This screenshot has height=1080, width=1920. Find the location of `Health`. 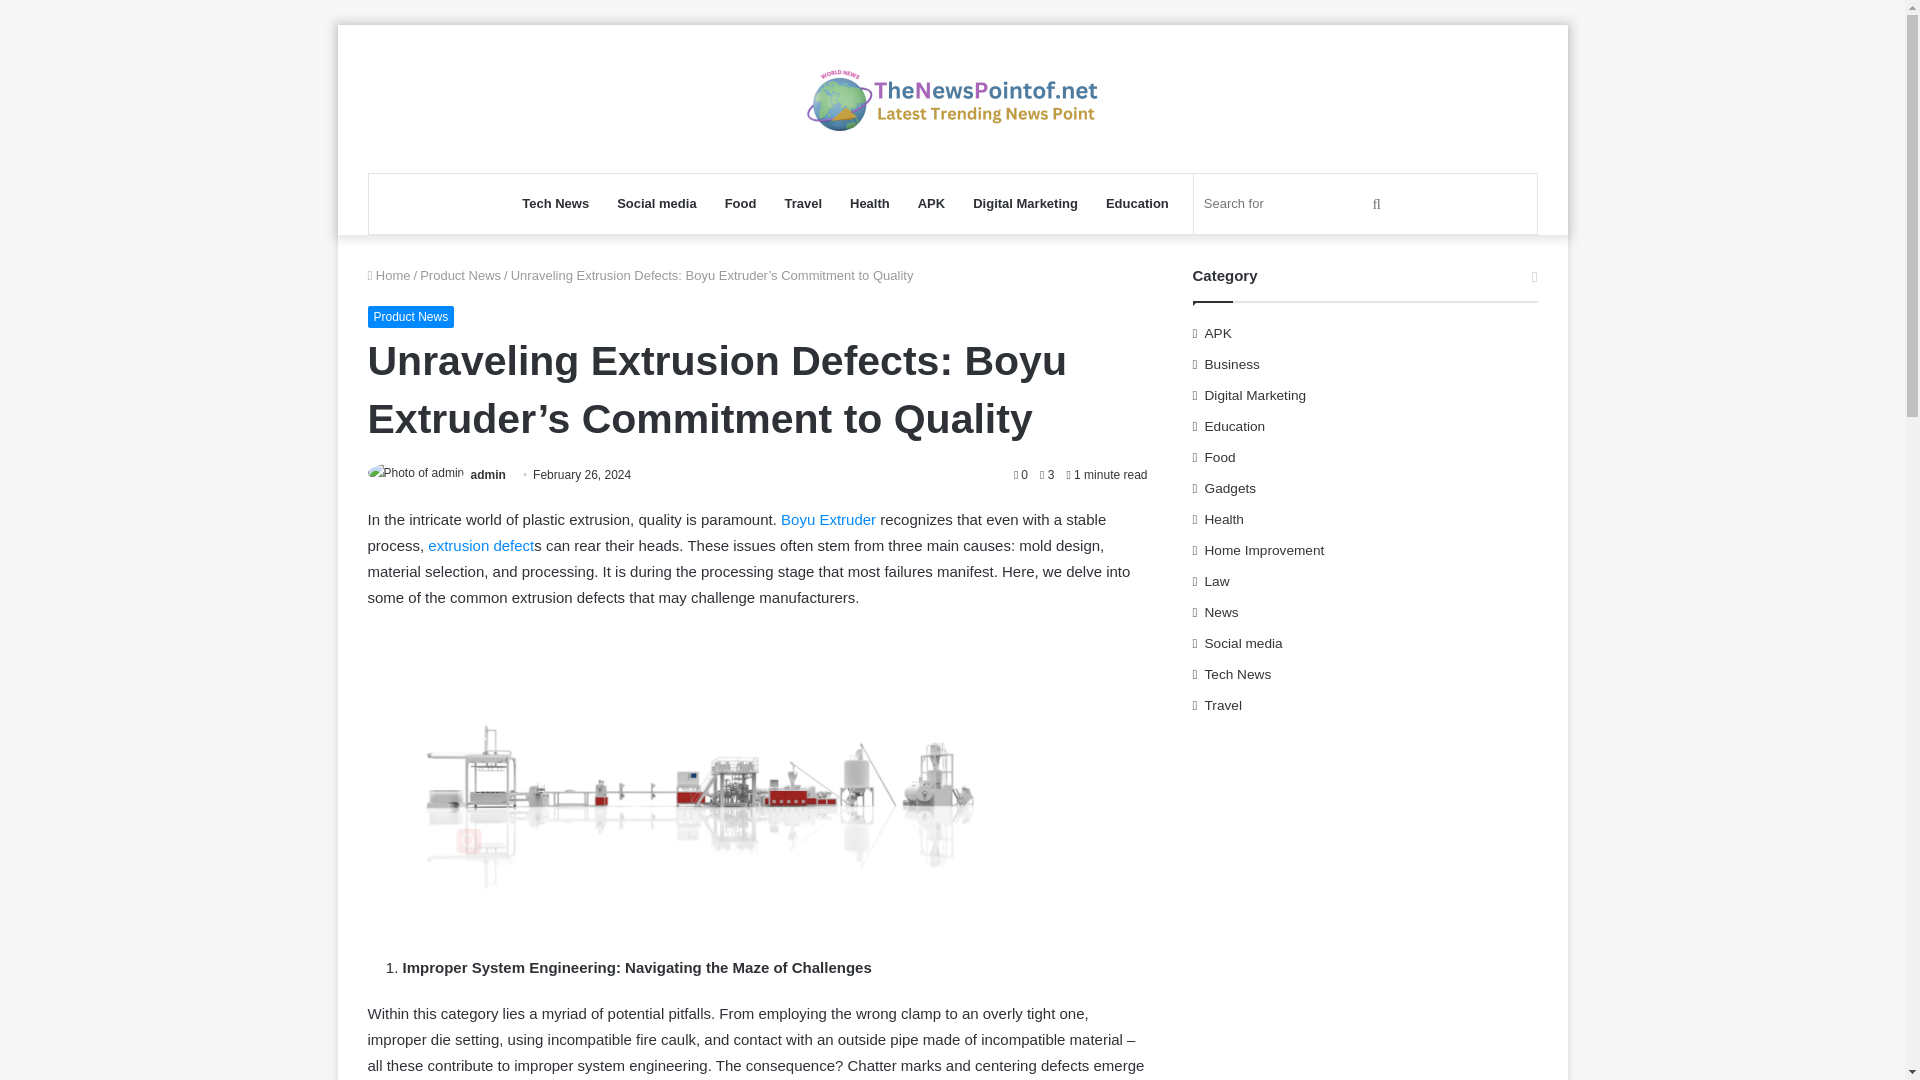

Health is located at coordinates (870, 204).